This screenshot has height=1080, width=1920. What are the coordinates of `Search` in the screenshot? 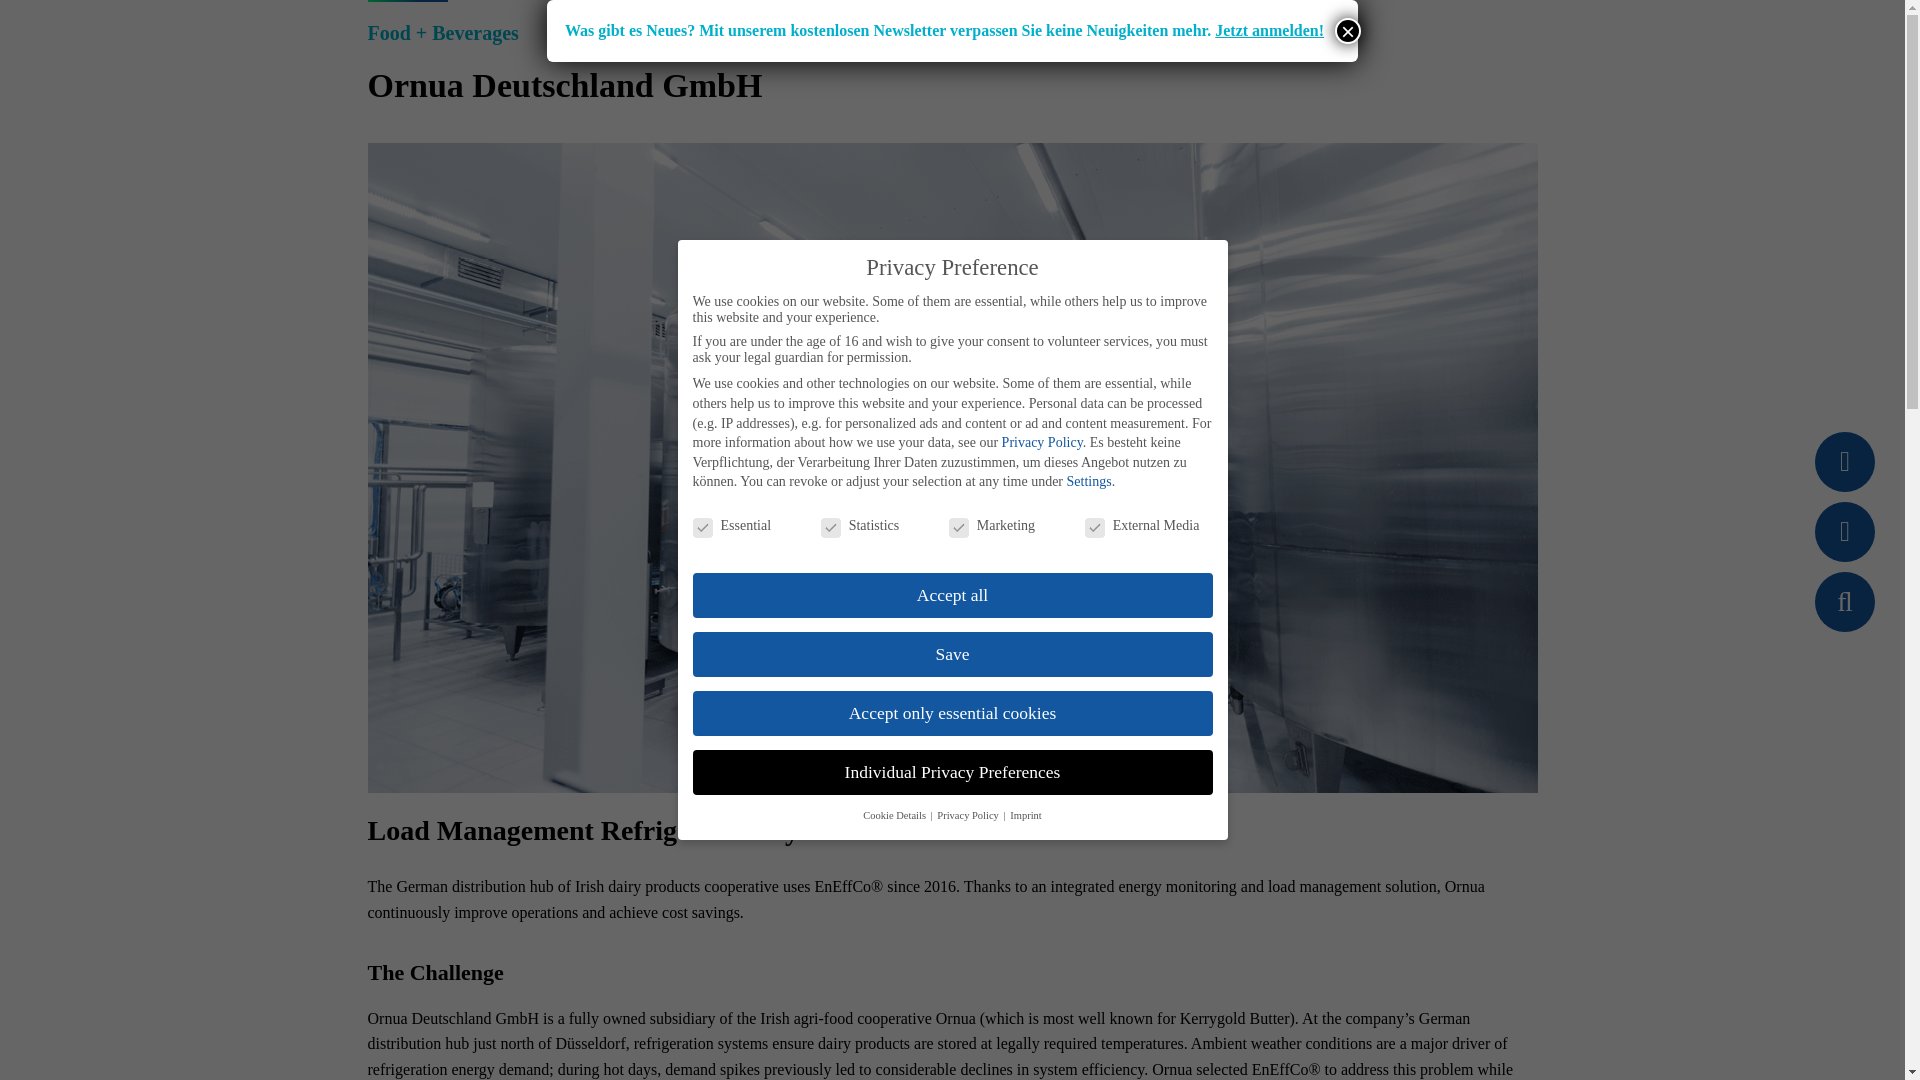 It's located at (1844, 602).